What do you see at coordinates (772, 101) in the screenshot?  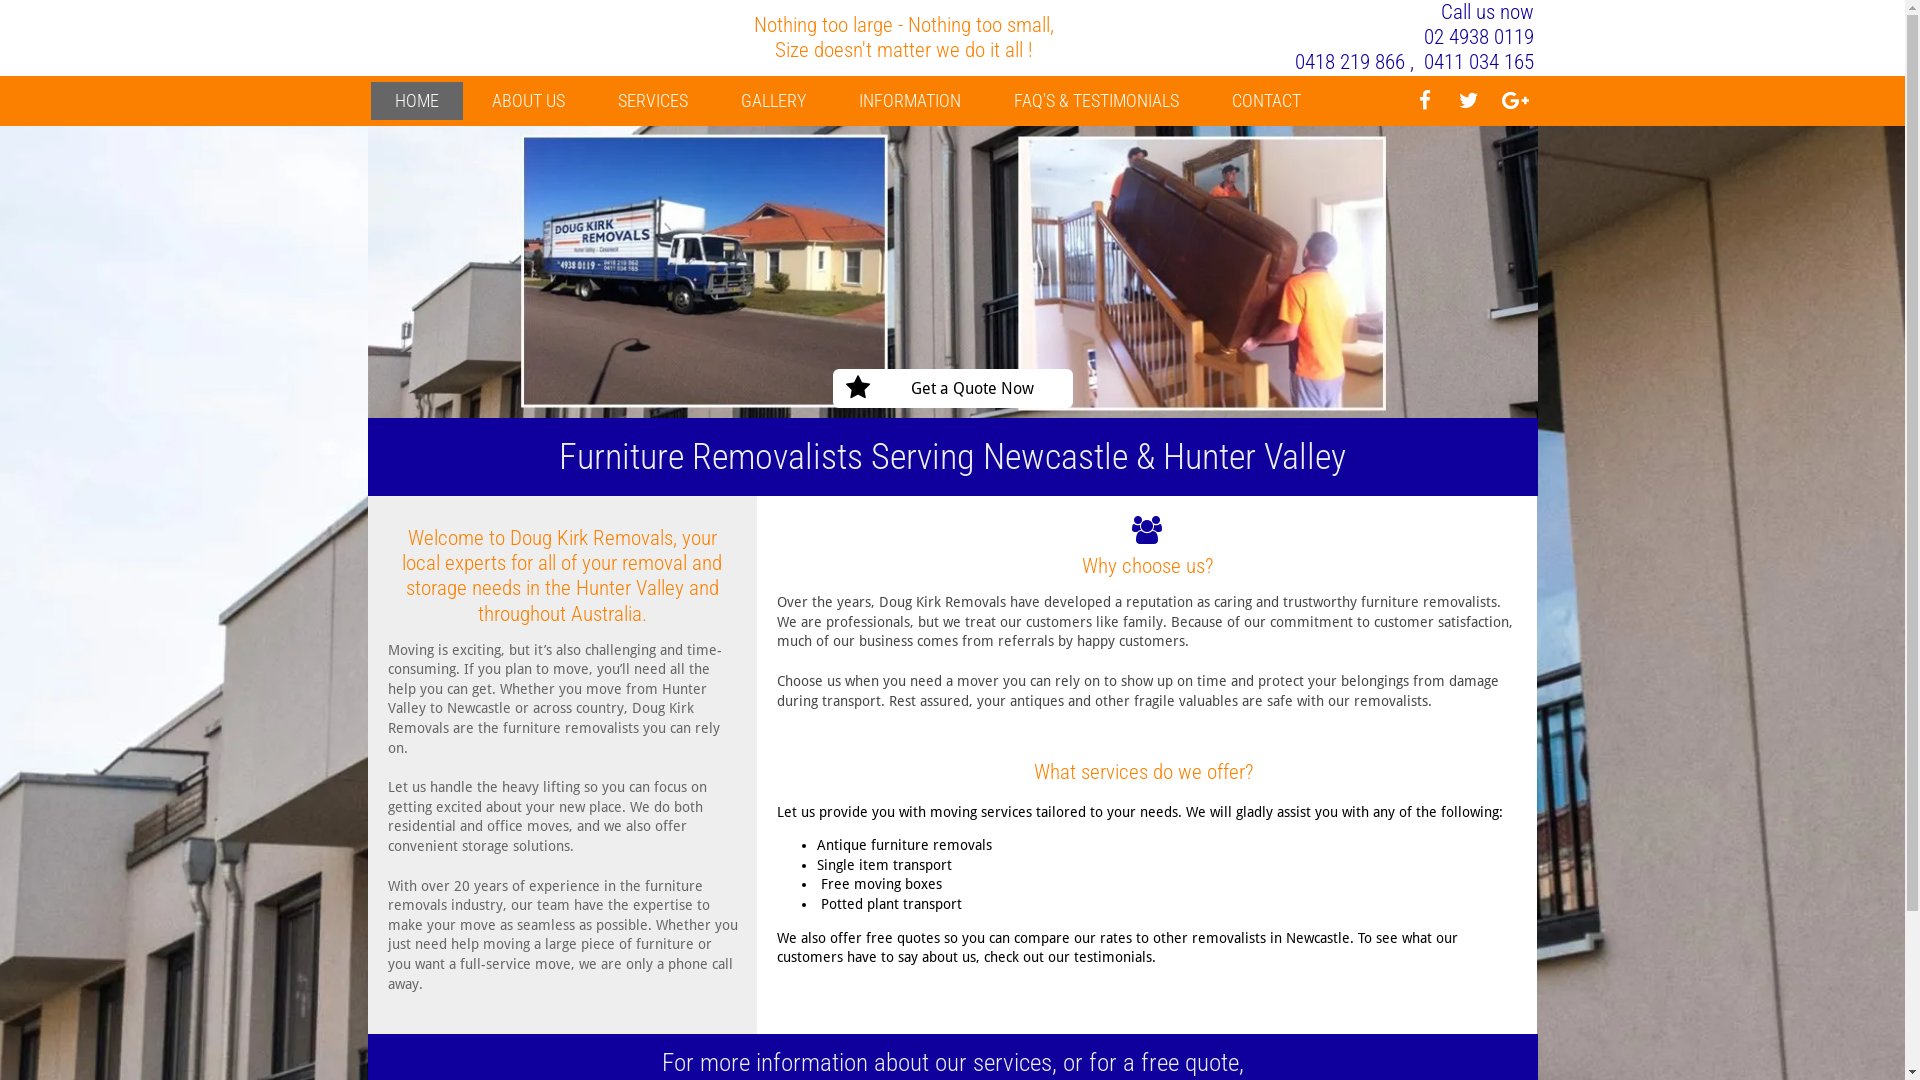 I see `GALLERY` at bounding box center [772, 101].